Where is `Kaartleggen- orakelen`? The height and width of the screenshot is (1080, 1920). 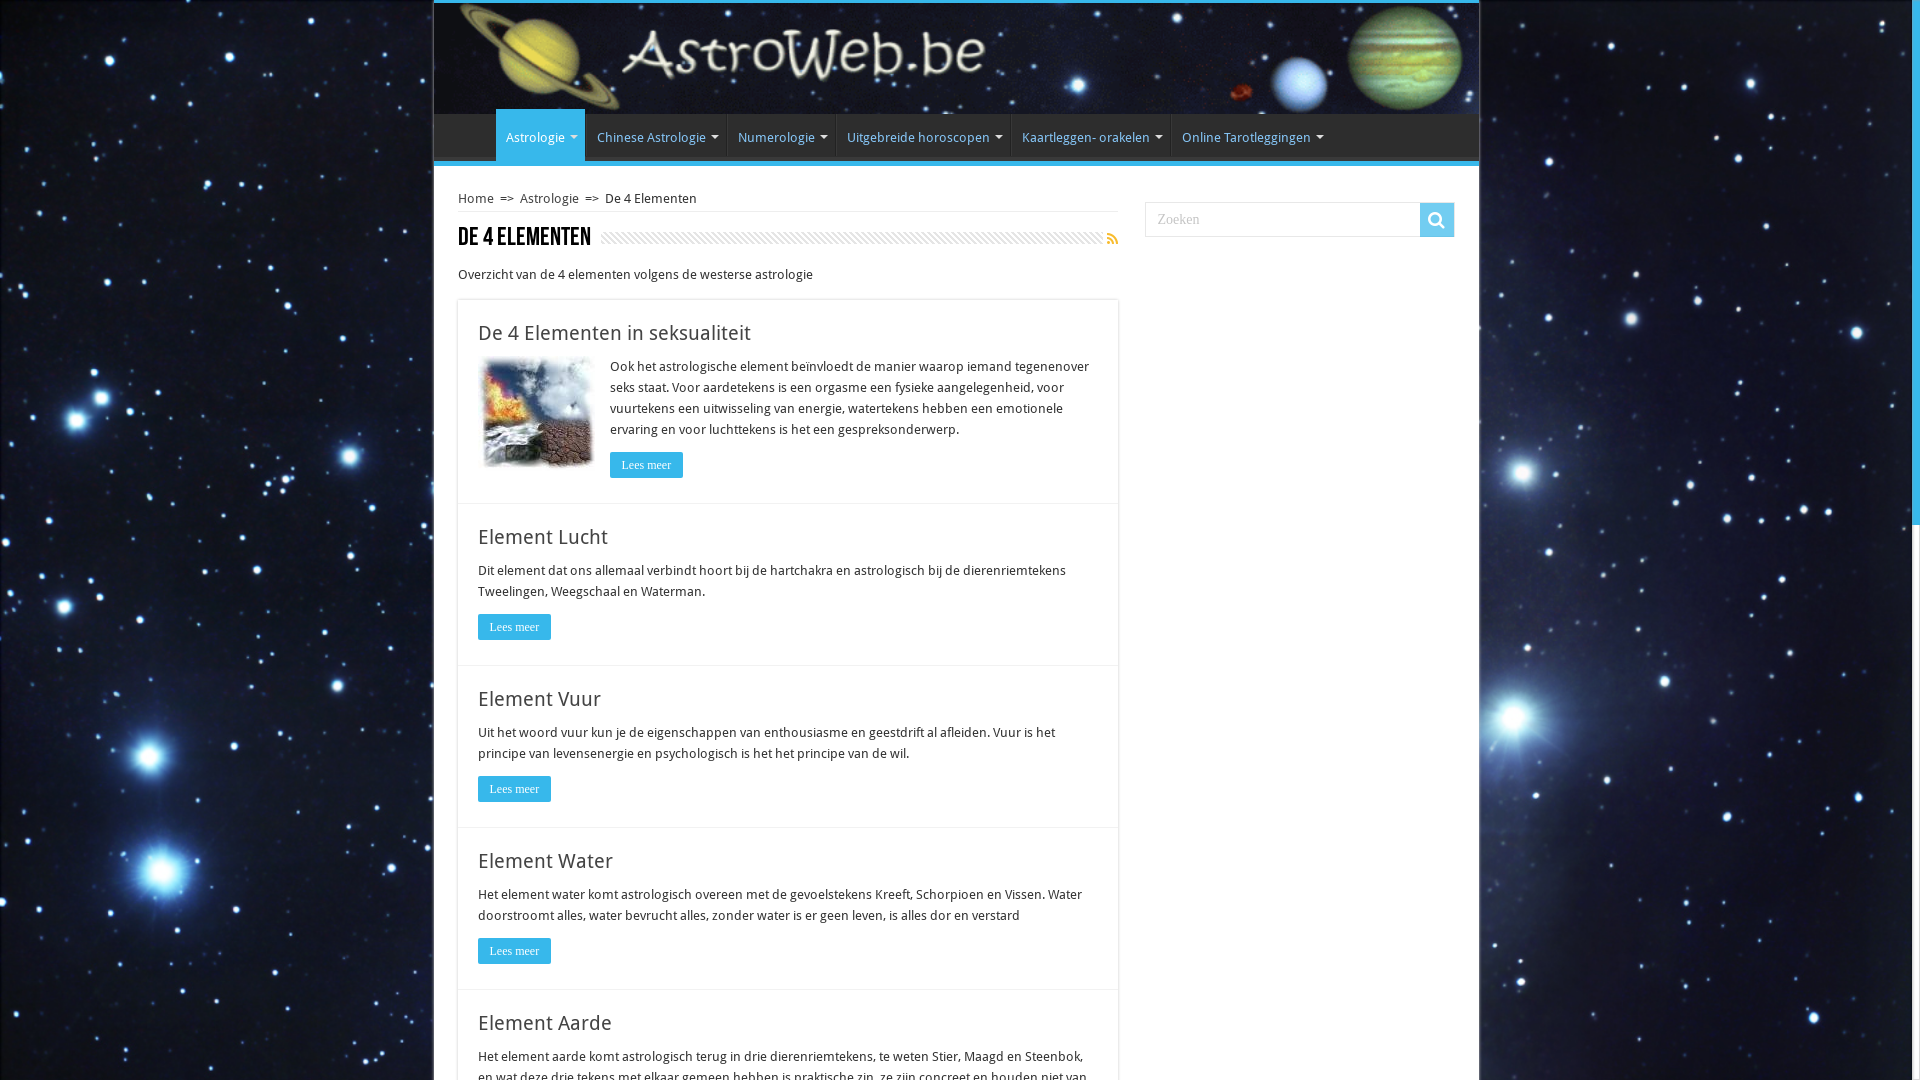
Kaartleggen- orakelen is located at coordinates (1089, 134).